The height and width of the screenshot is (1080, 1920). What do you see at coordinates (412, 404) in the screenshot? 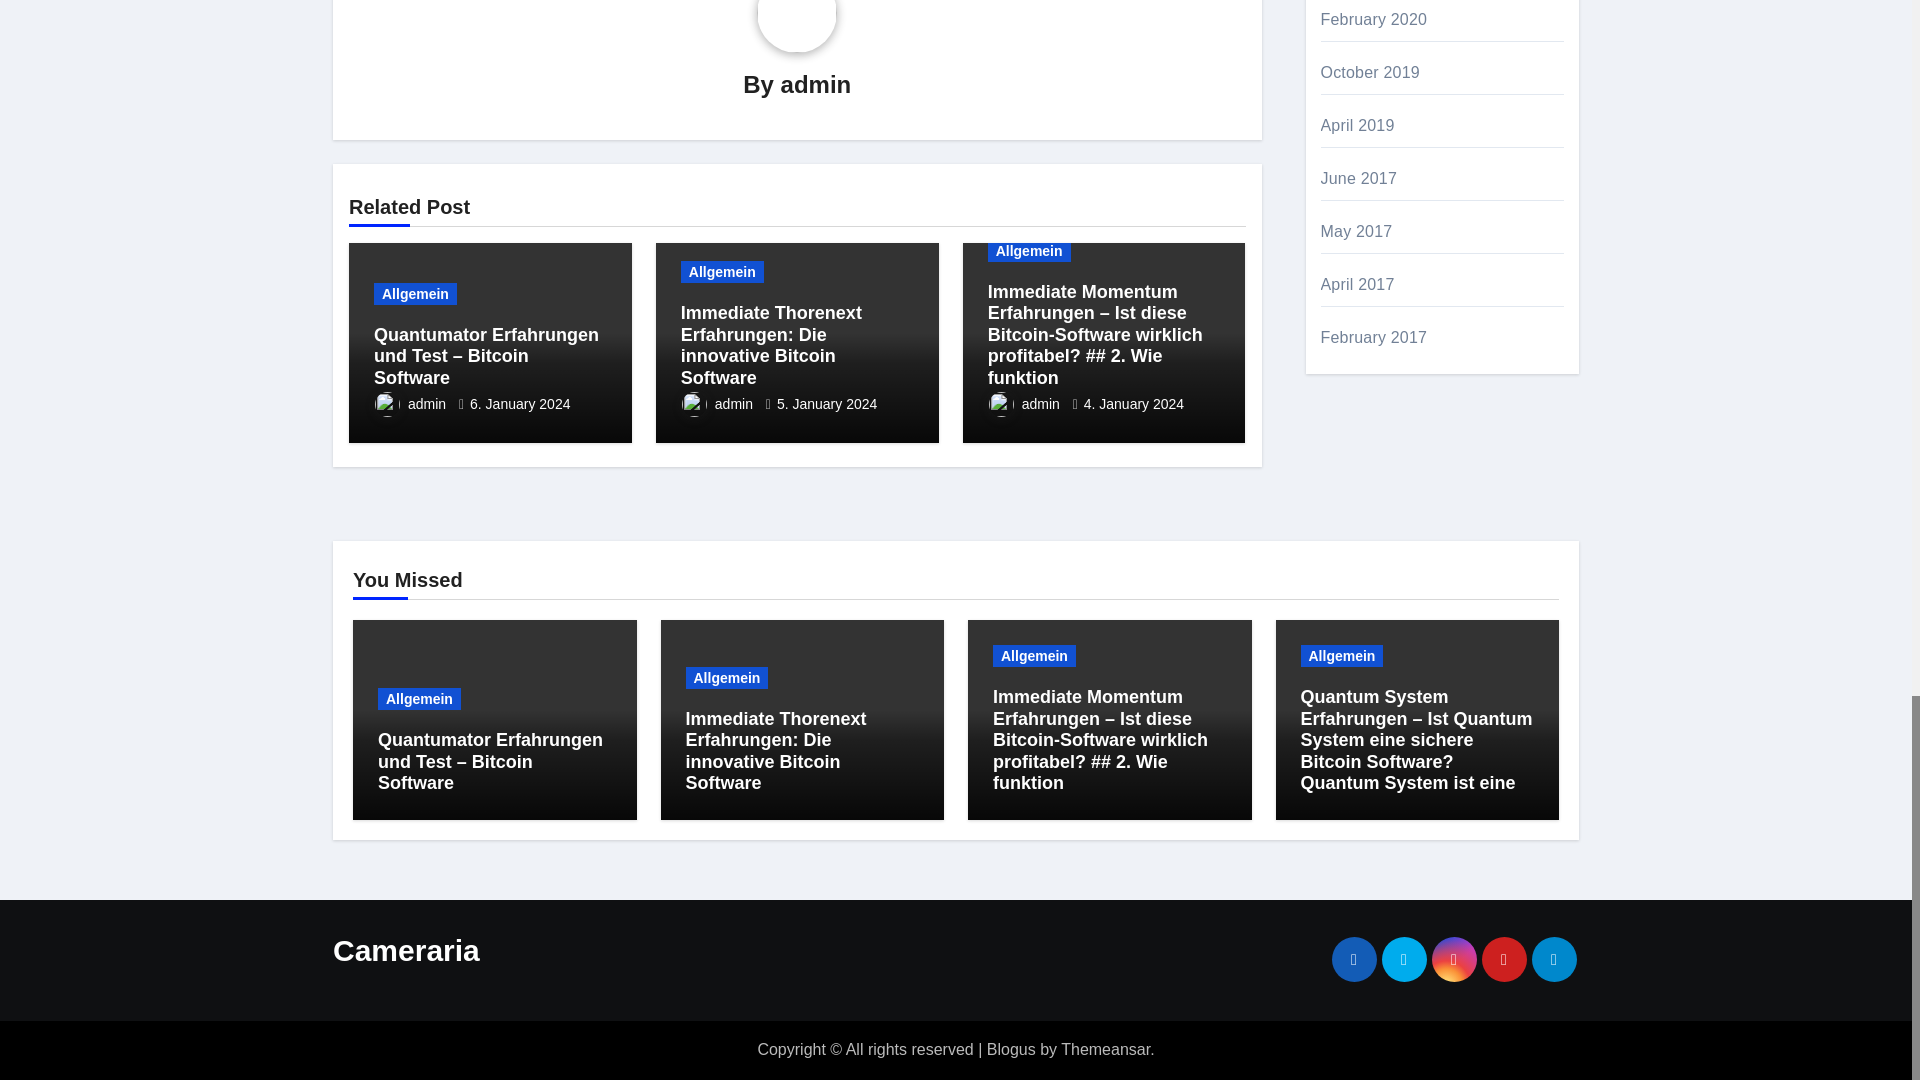
I see `admin` at bounding box center [412, 404].